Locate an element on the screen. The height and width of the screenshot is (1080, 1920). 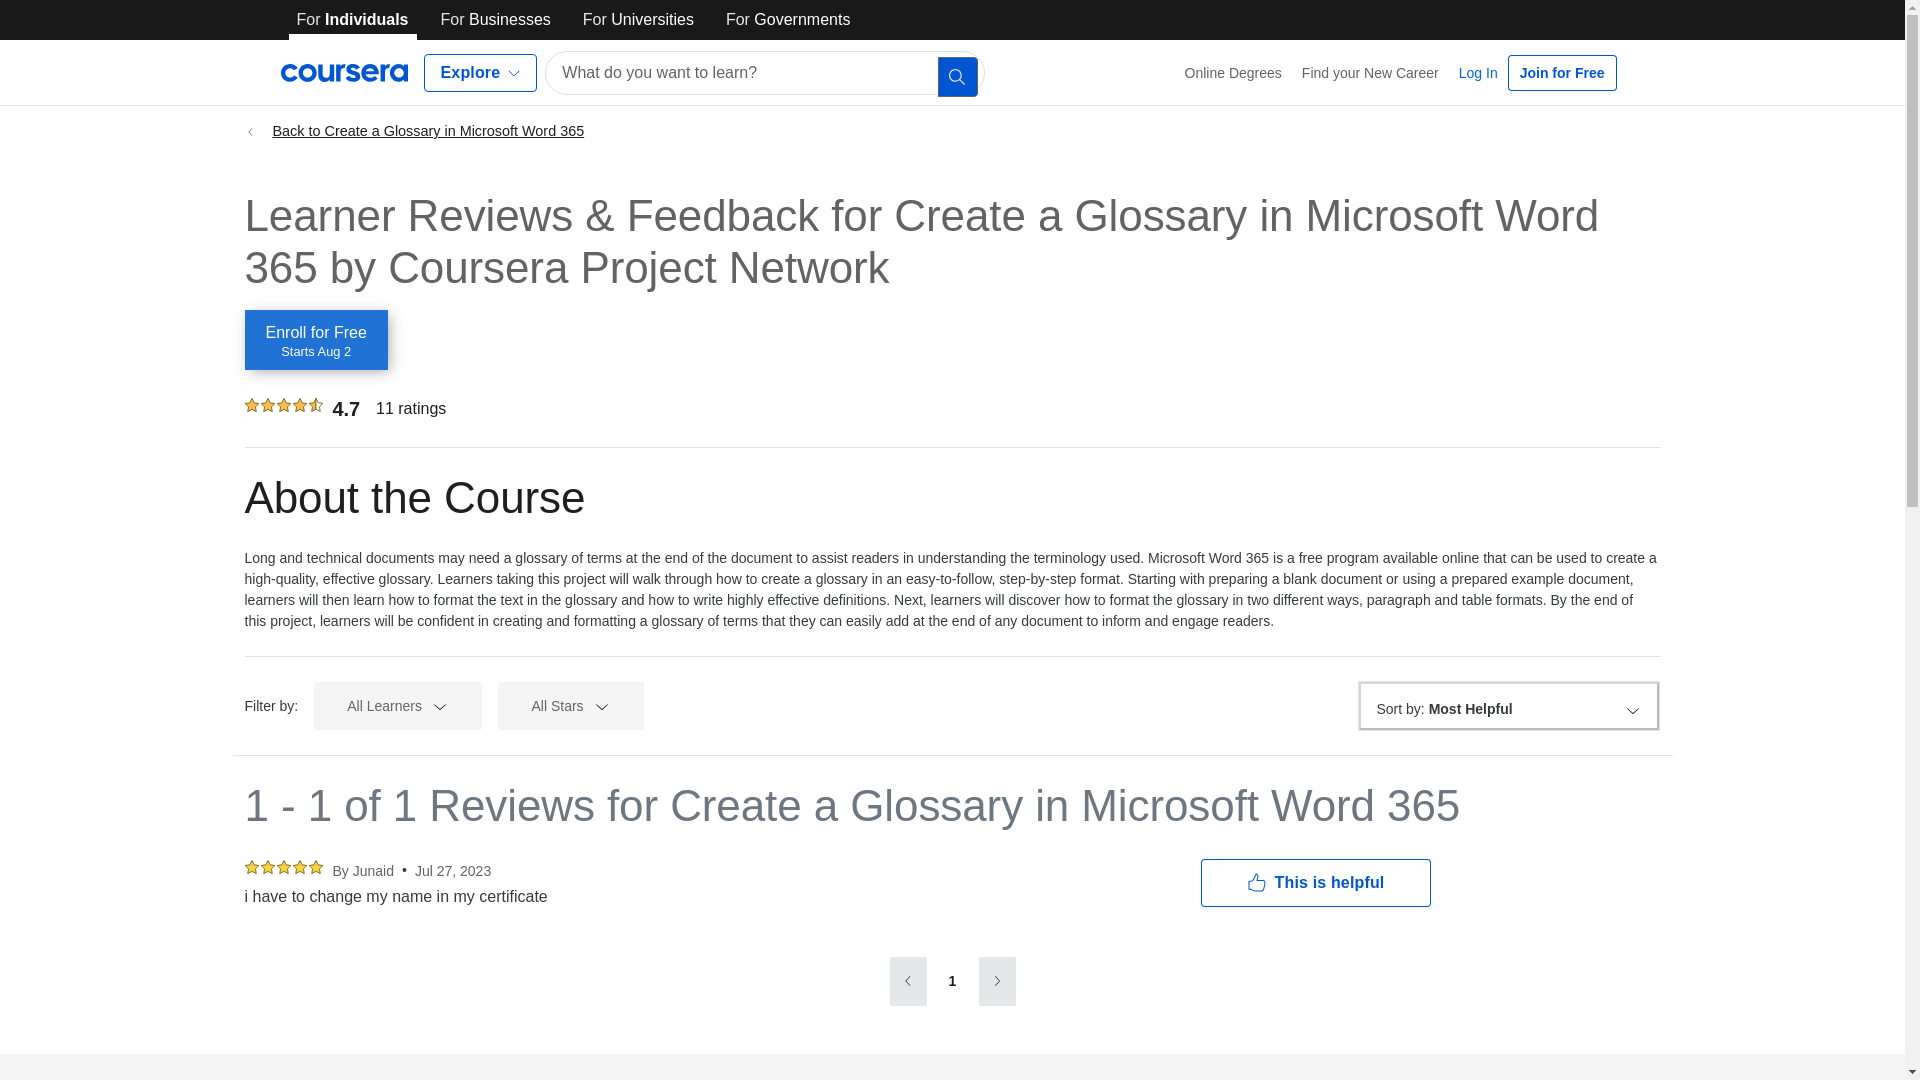
All Stars is located at coordinates (570, 706).